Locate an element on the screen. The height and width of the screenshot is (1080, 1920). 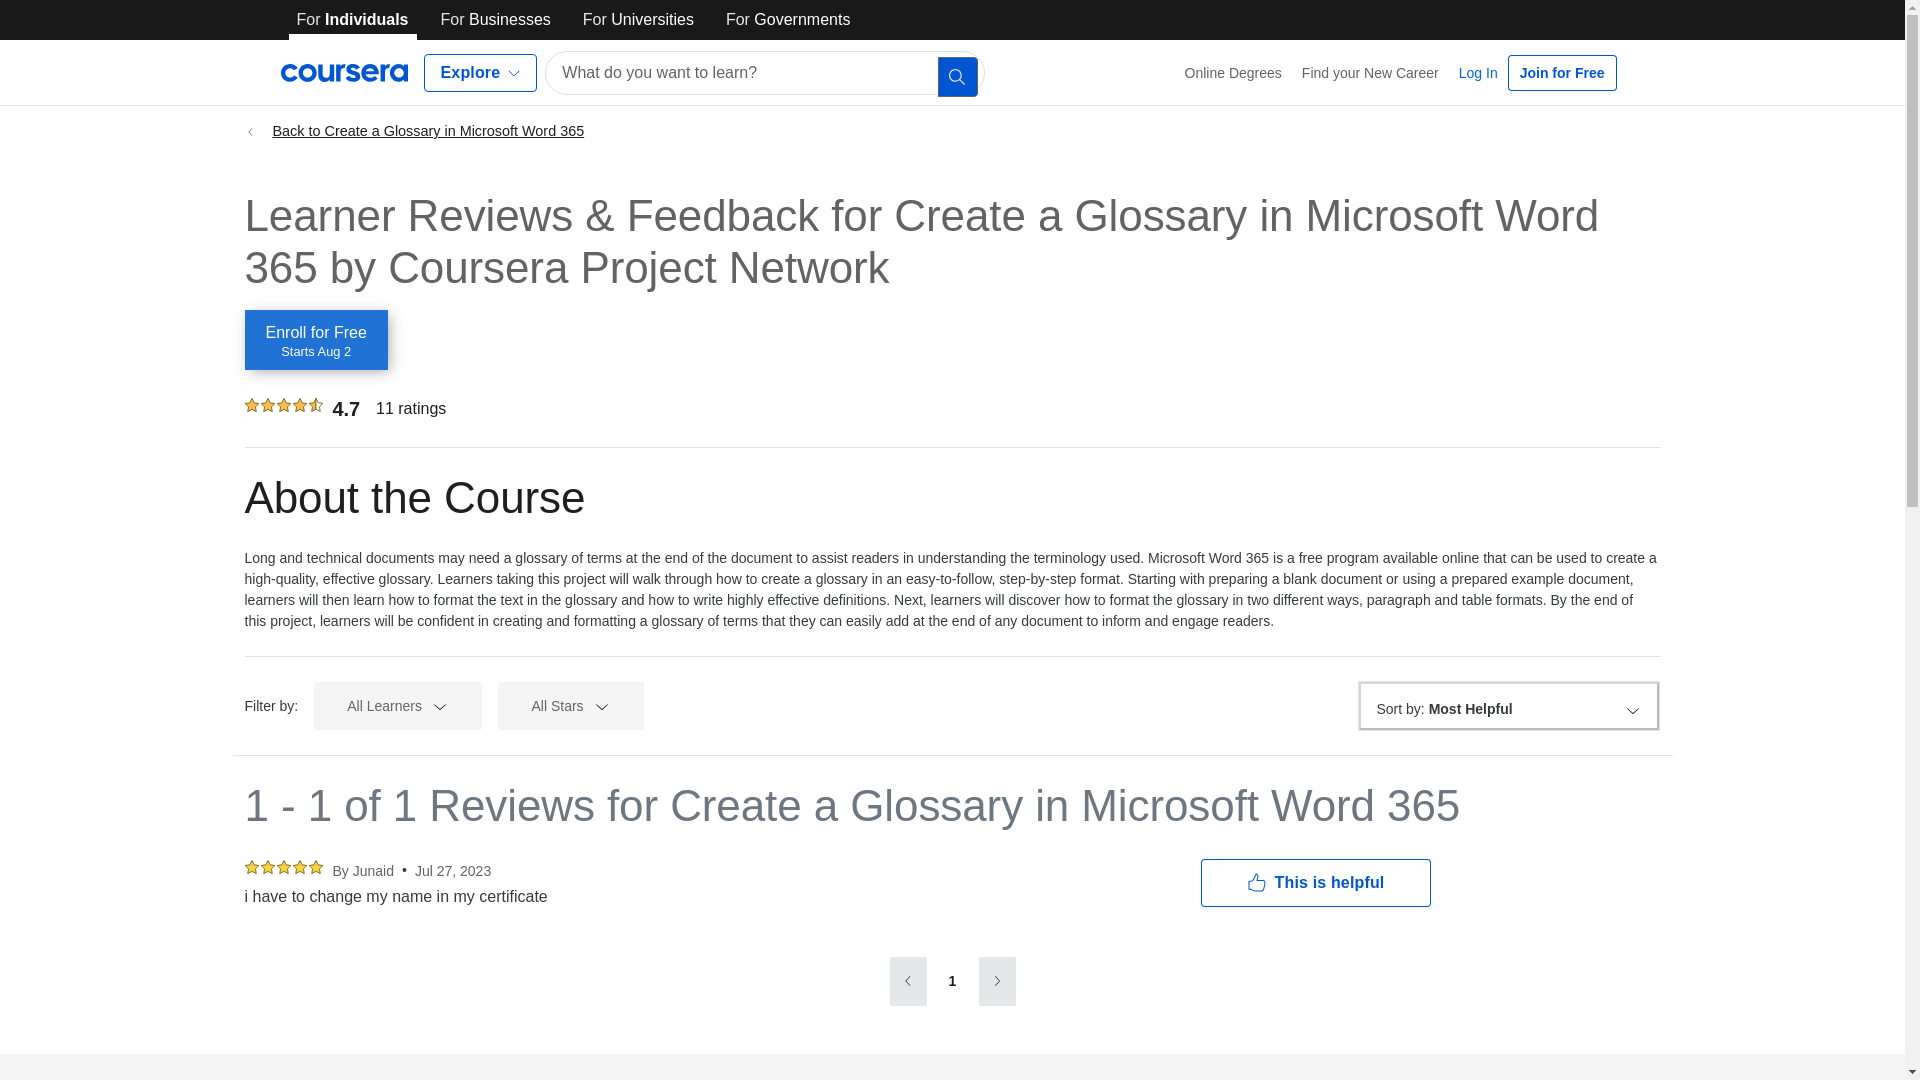
All Stars is located at coordinates (570, 706).